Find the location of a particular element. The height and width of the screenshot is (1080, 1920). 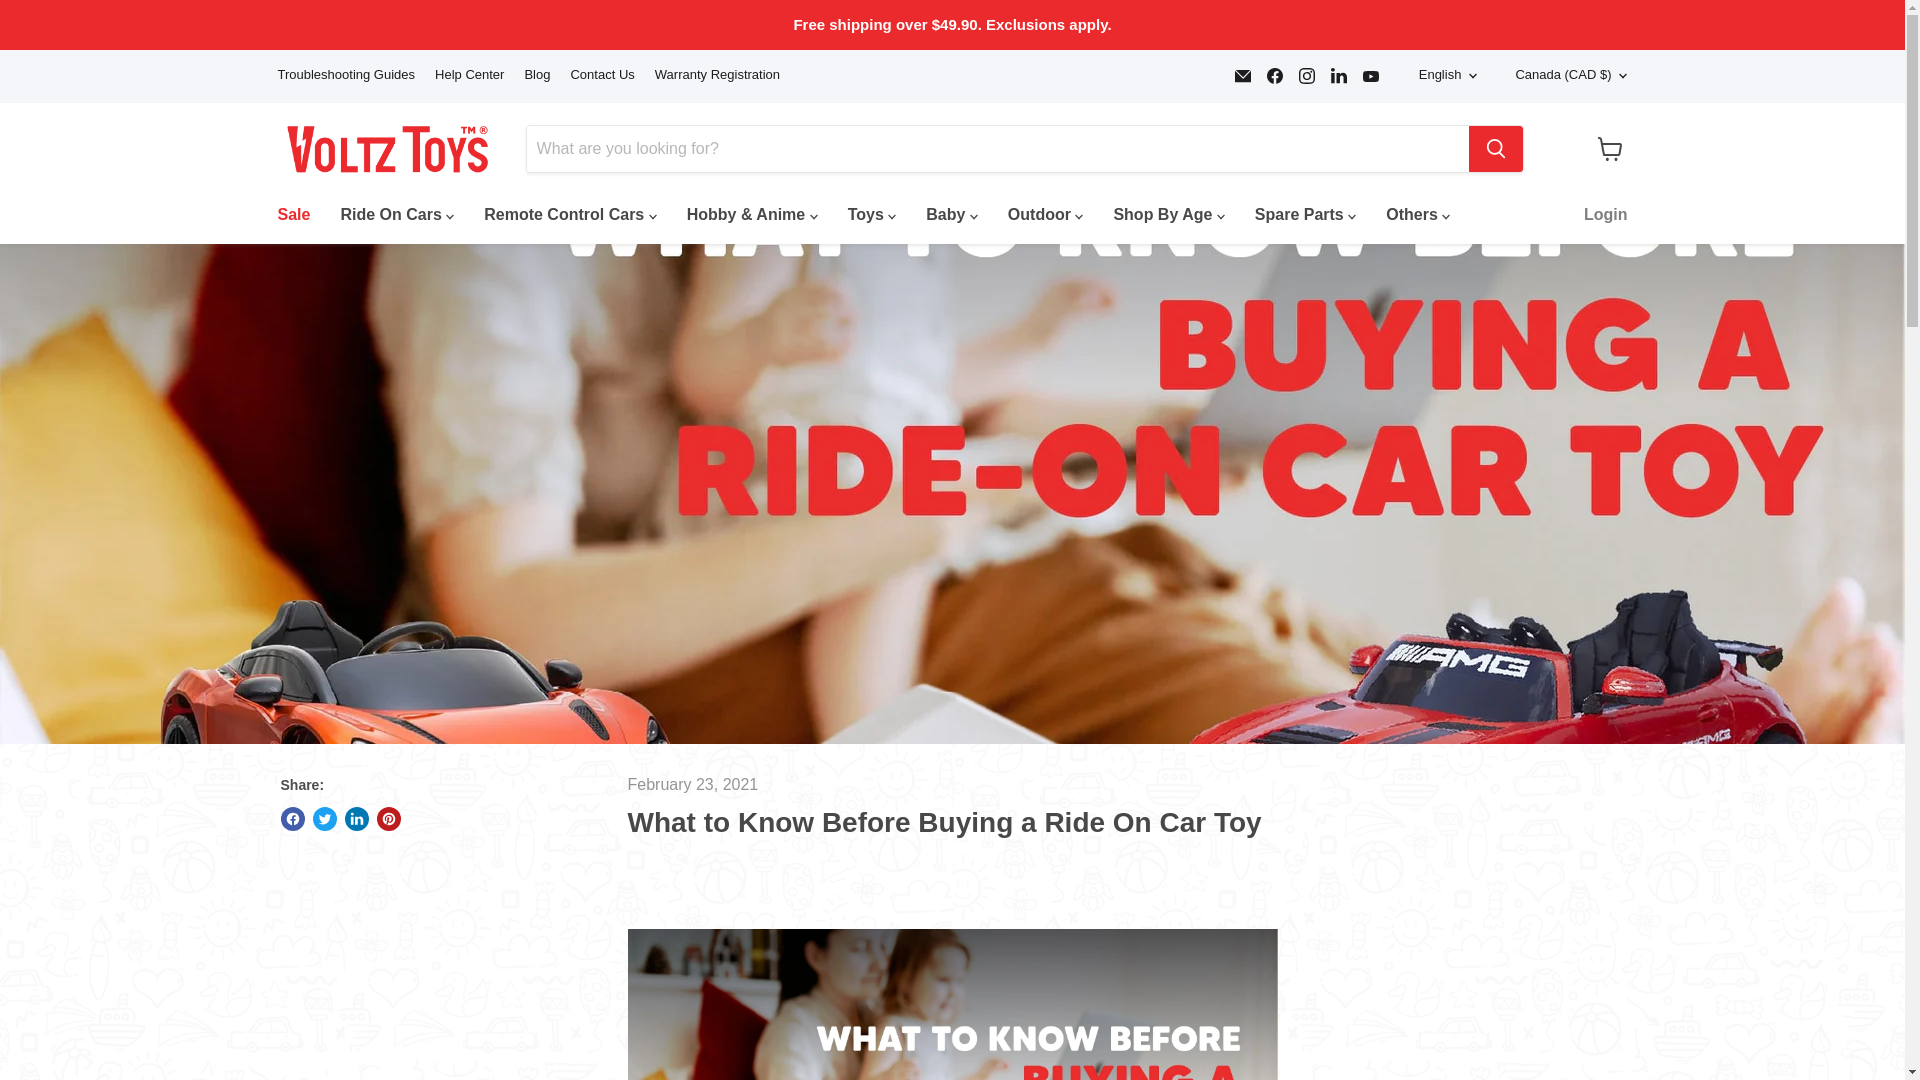

Troubleshooting Guides is located at coordinates (347, 76).